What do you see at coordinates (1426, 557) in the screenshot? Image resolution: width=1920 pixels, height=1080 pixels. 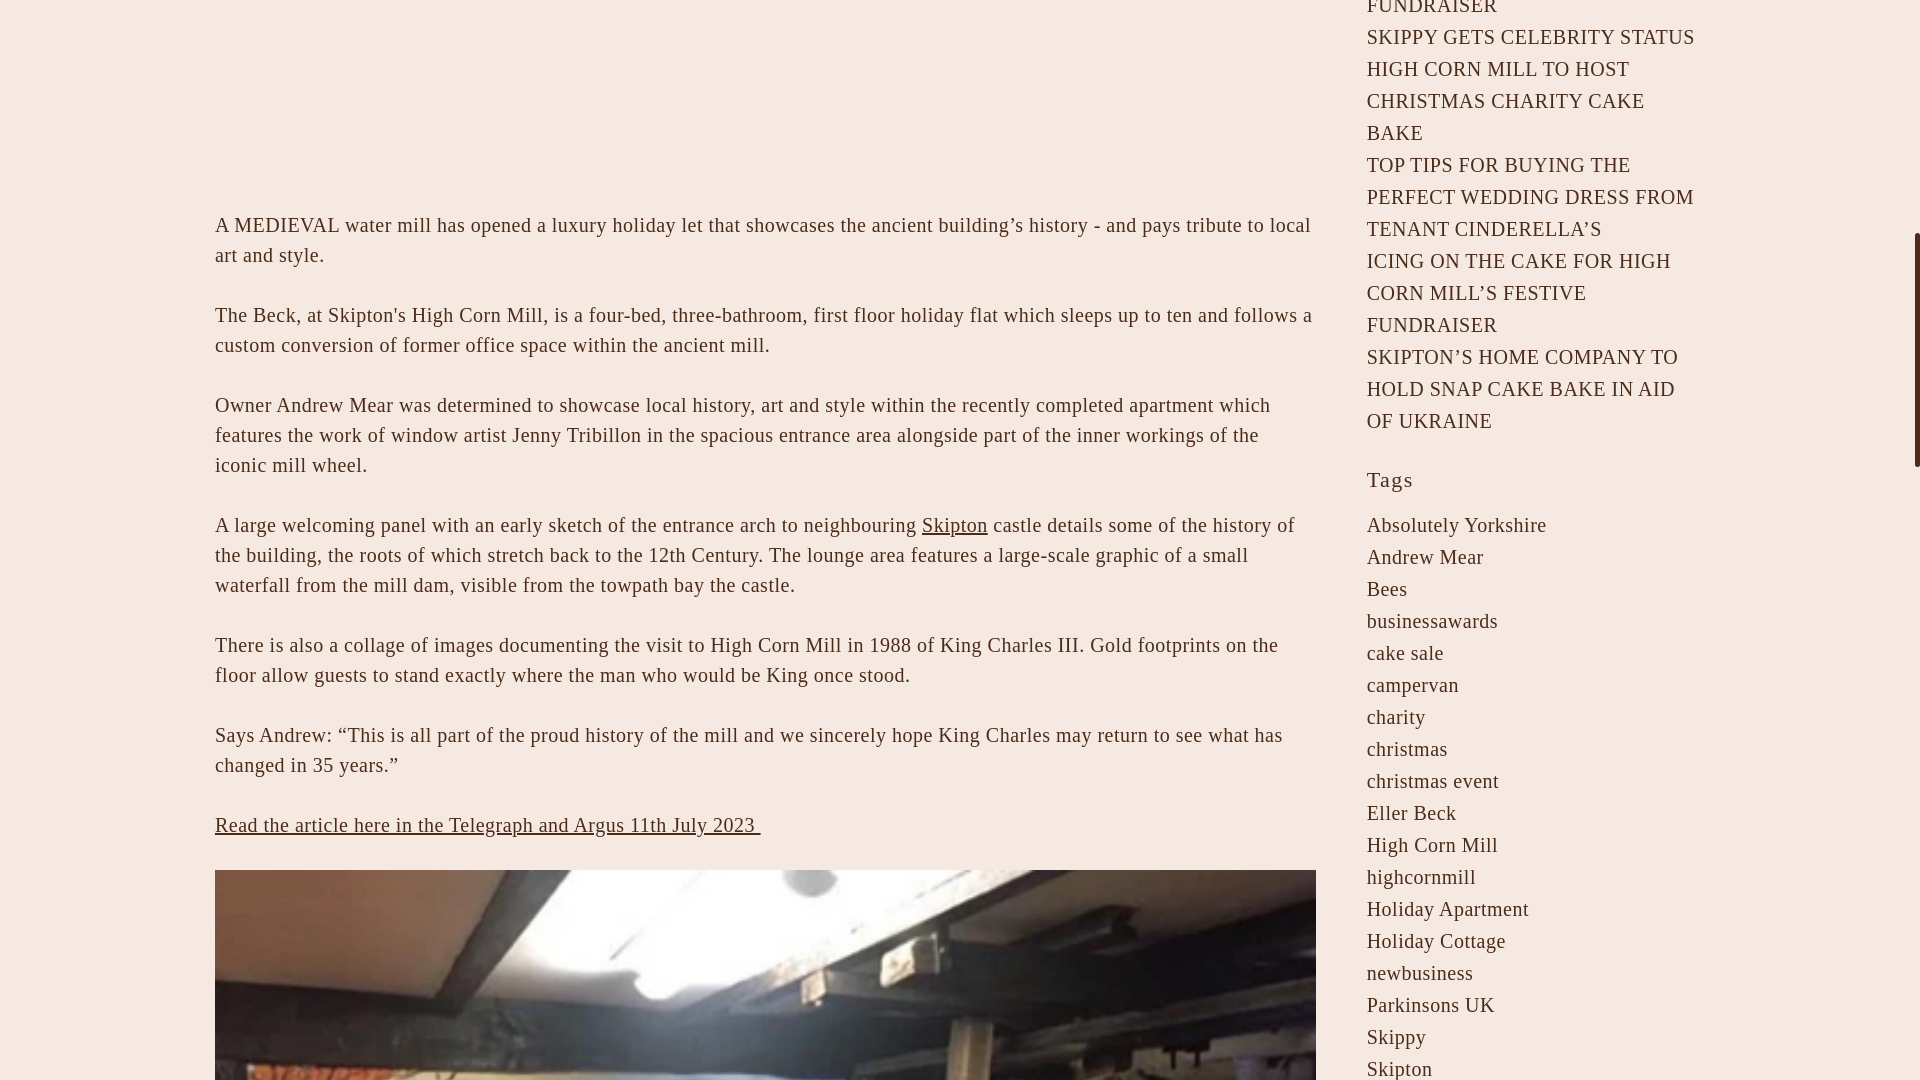 I see `Andrew Mear` at bounding box center [1426, 557].